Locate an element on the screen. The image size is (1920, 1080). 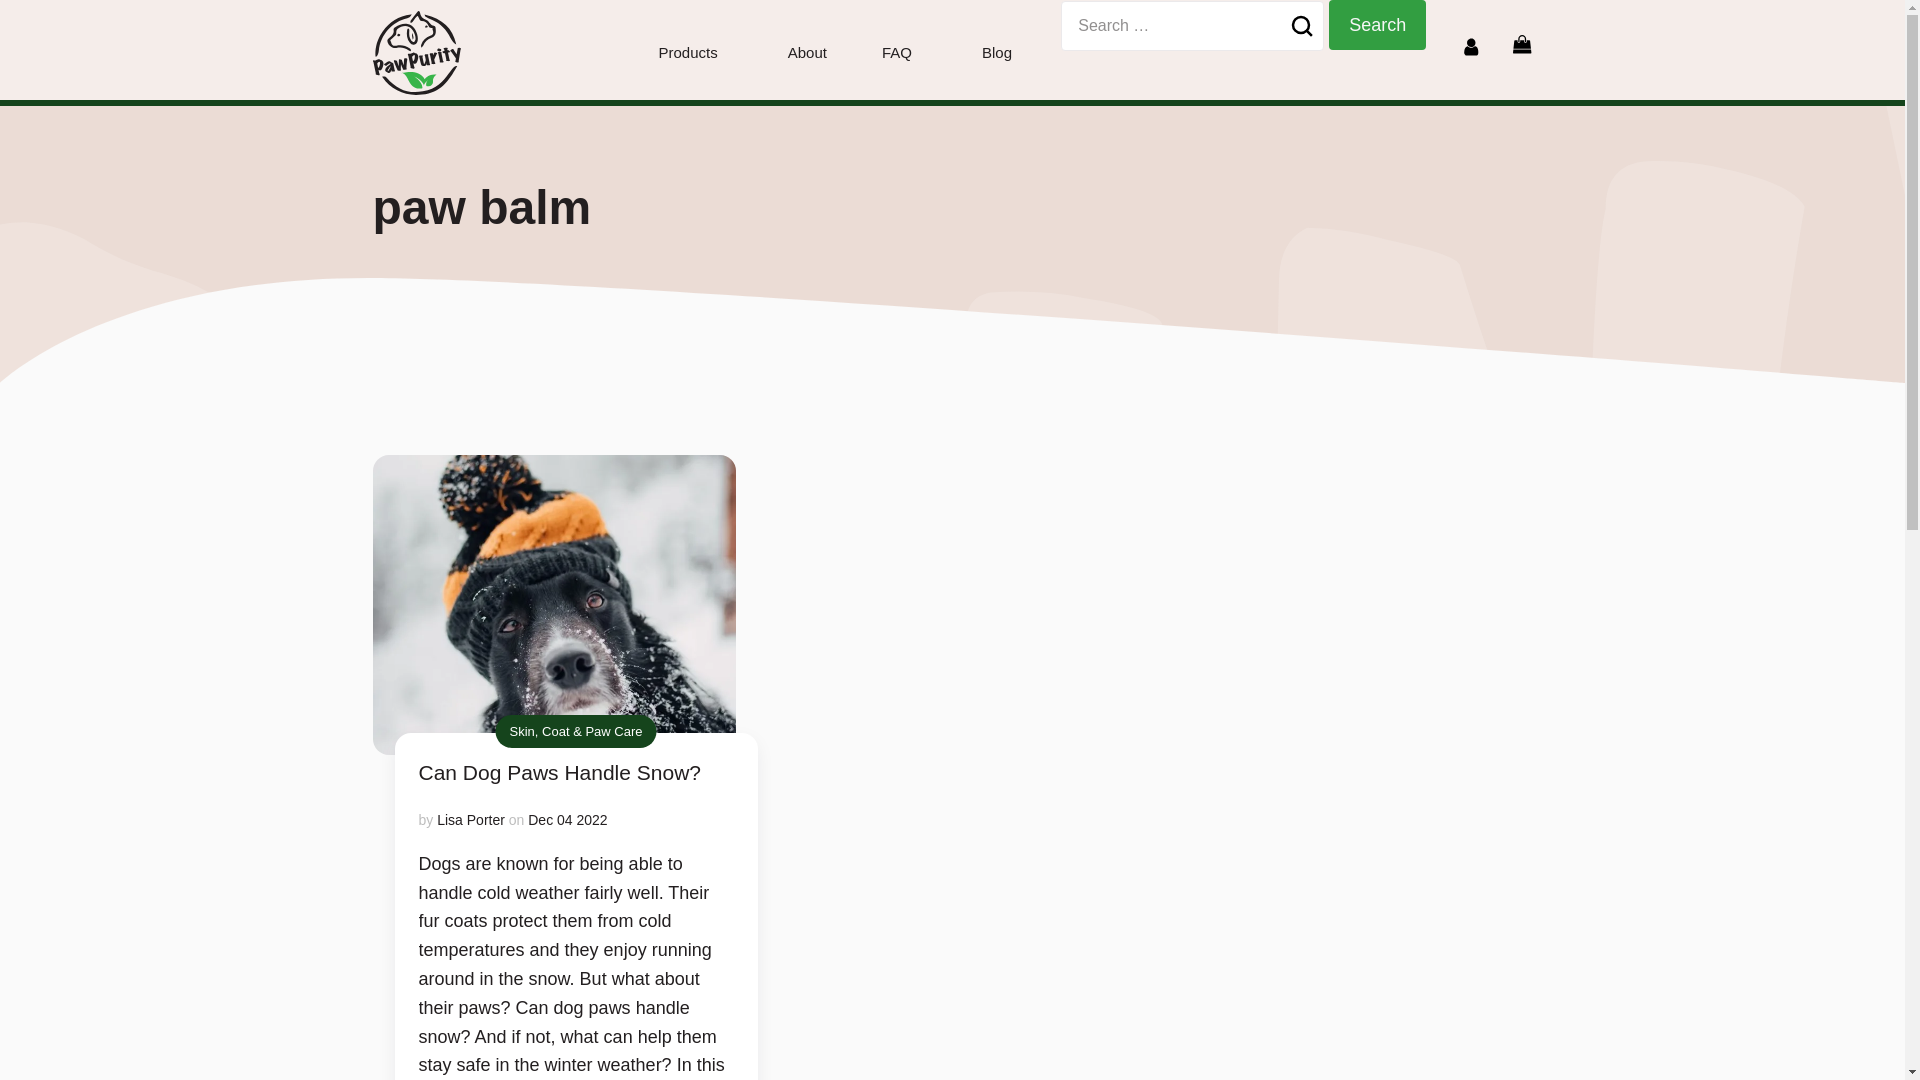
User Icon is located at coordinates (1470, 46).